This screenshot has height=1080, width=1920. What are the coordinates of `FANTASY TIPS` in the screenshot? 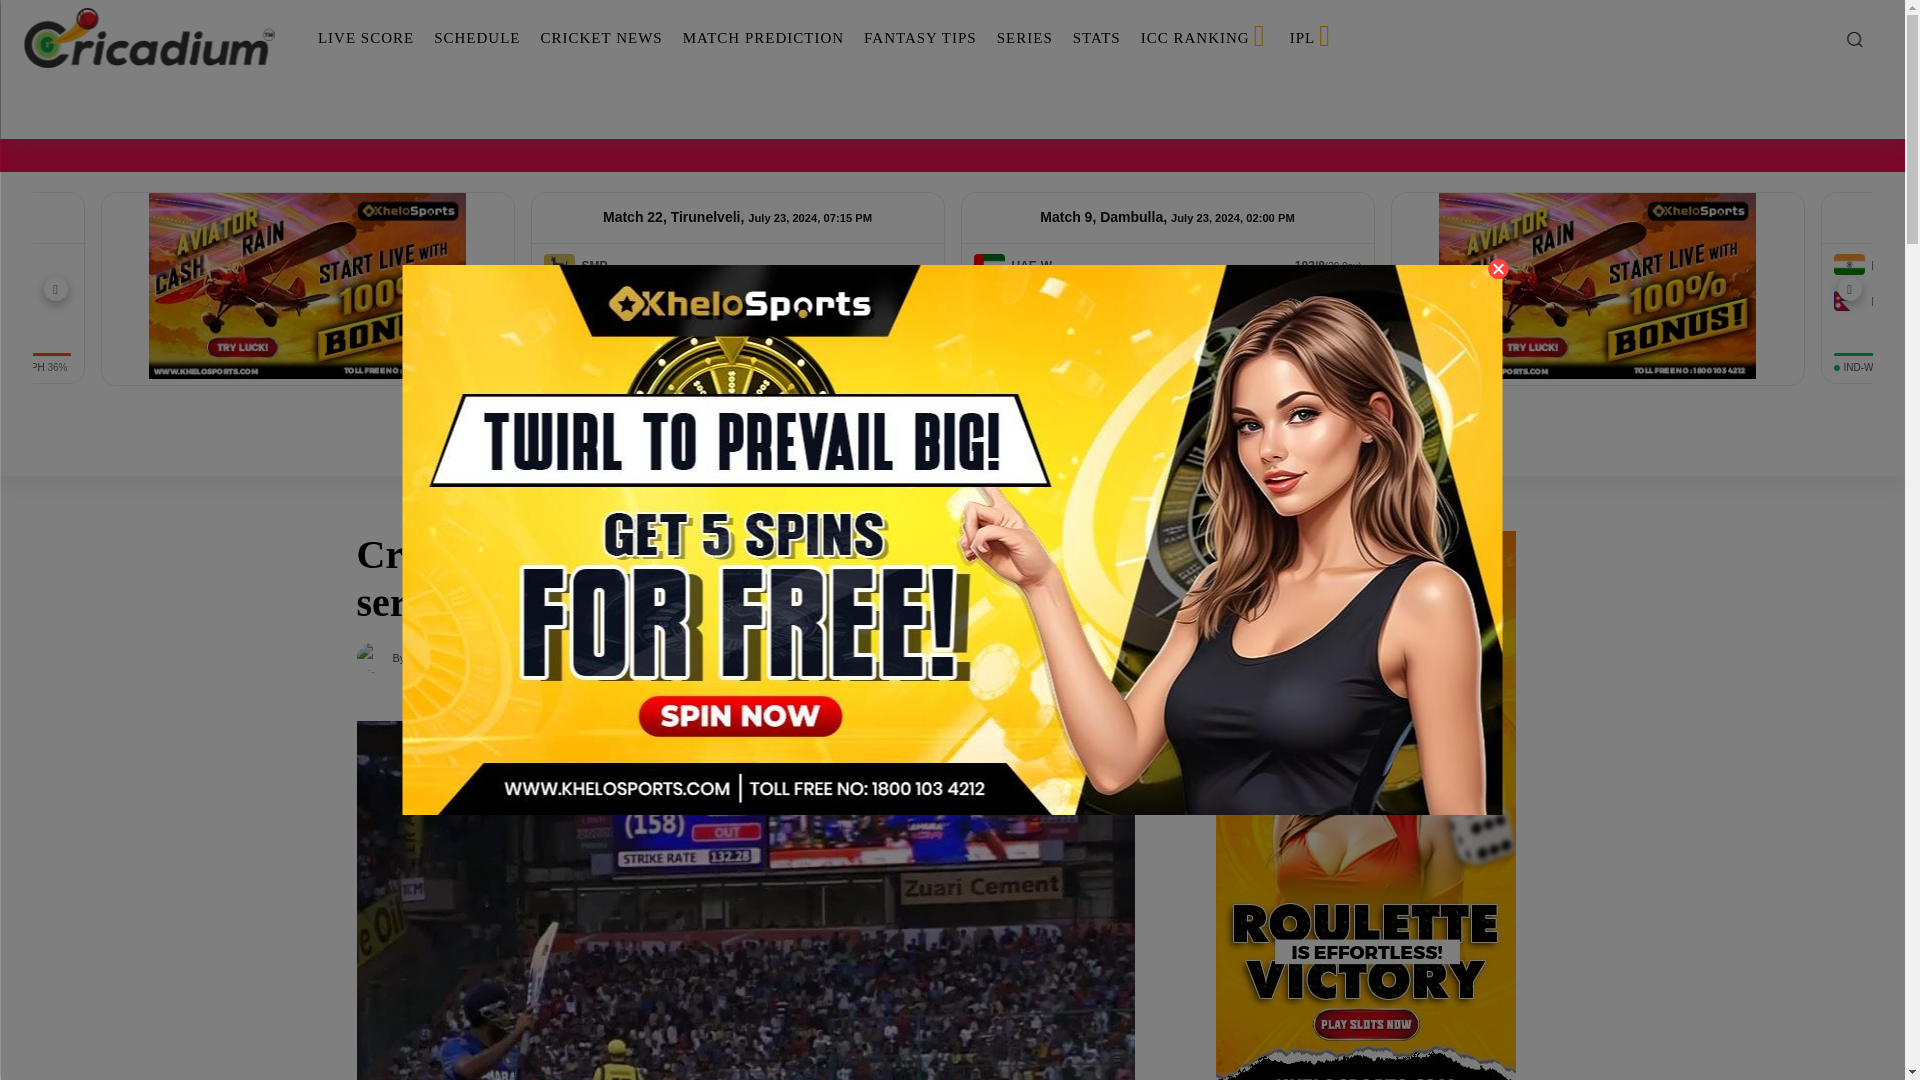 It's located at (920, 38).